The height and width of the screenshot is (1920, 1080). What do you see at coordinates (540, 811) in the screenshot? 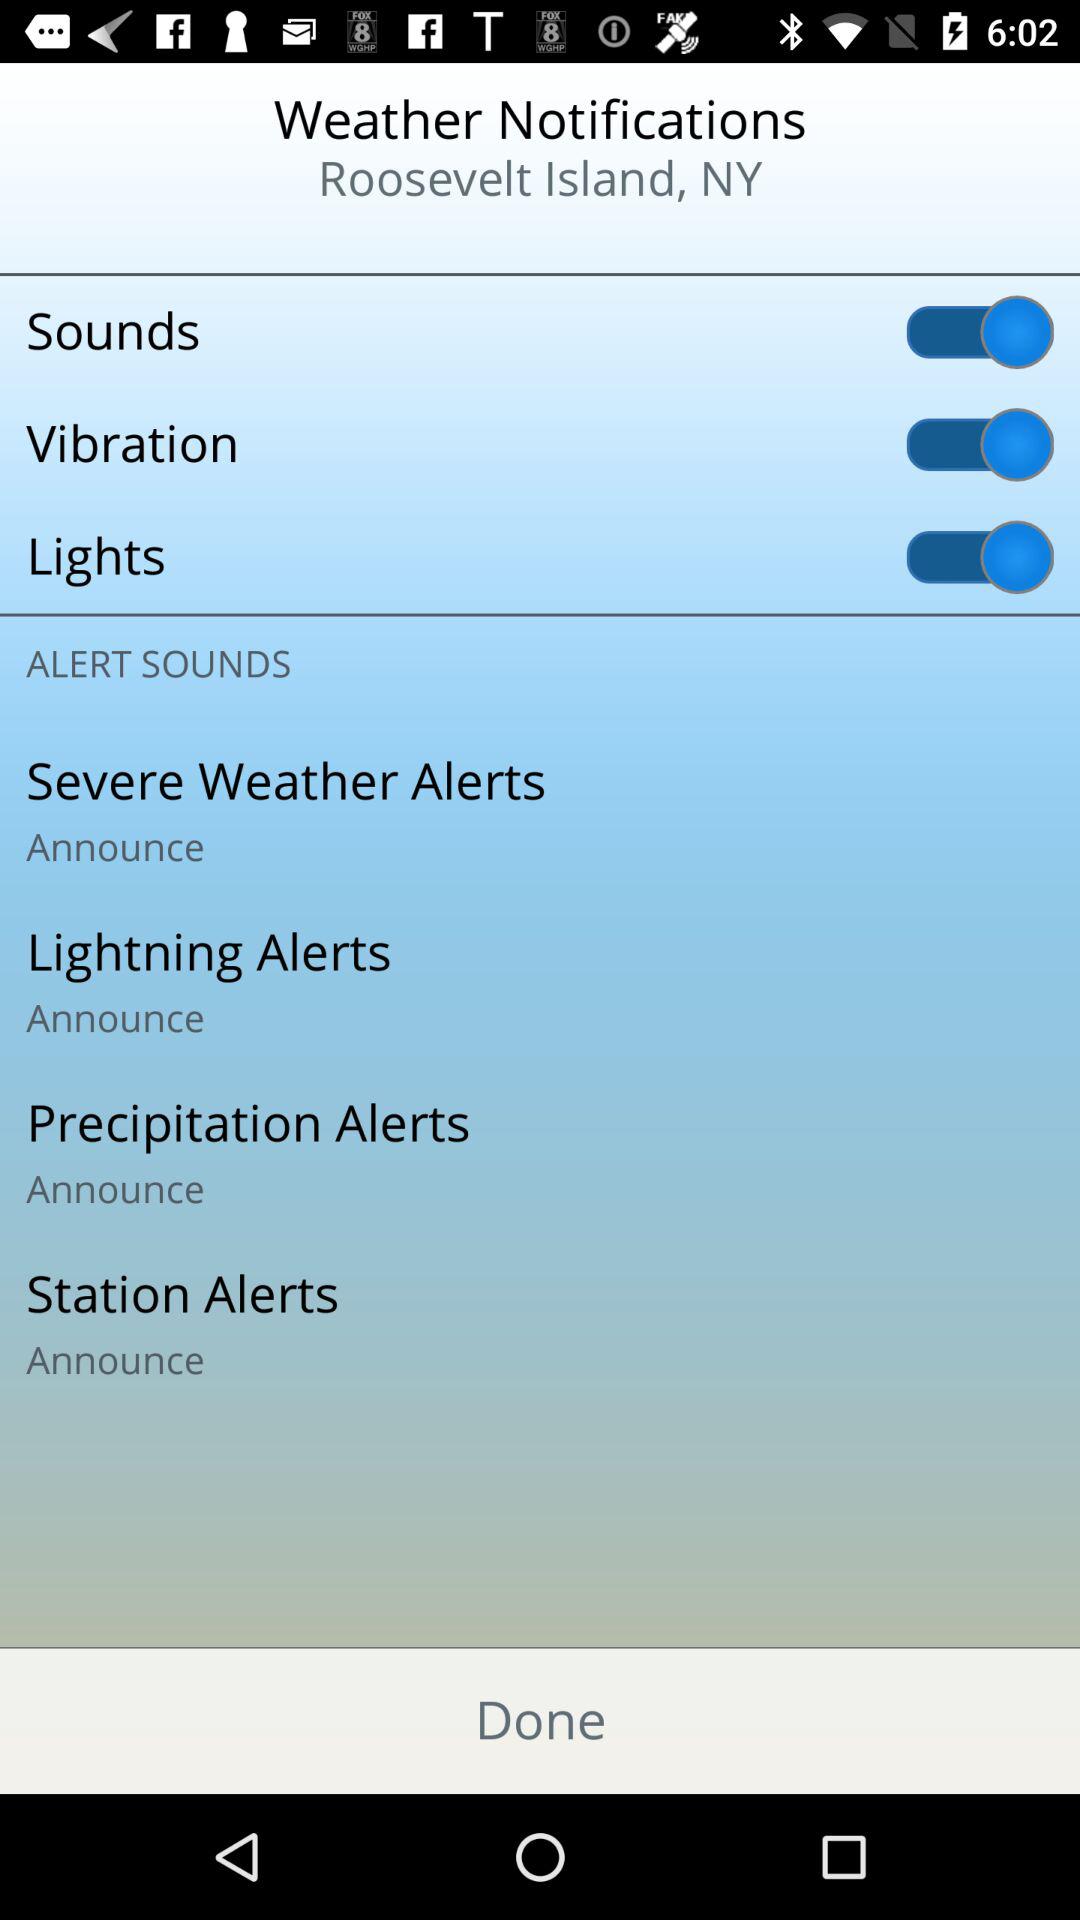
I see `flip to severe weather alerts icon` at bounding box center [540, 811].